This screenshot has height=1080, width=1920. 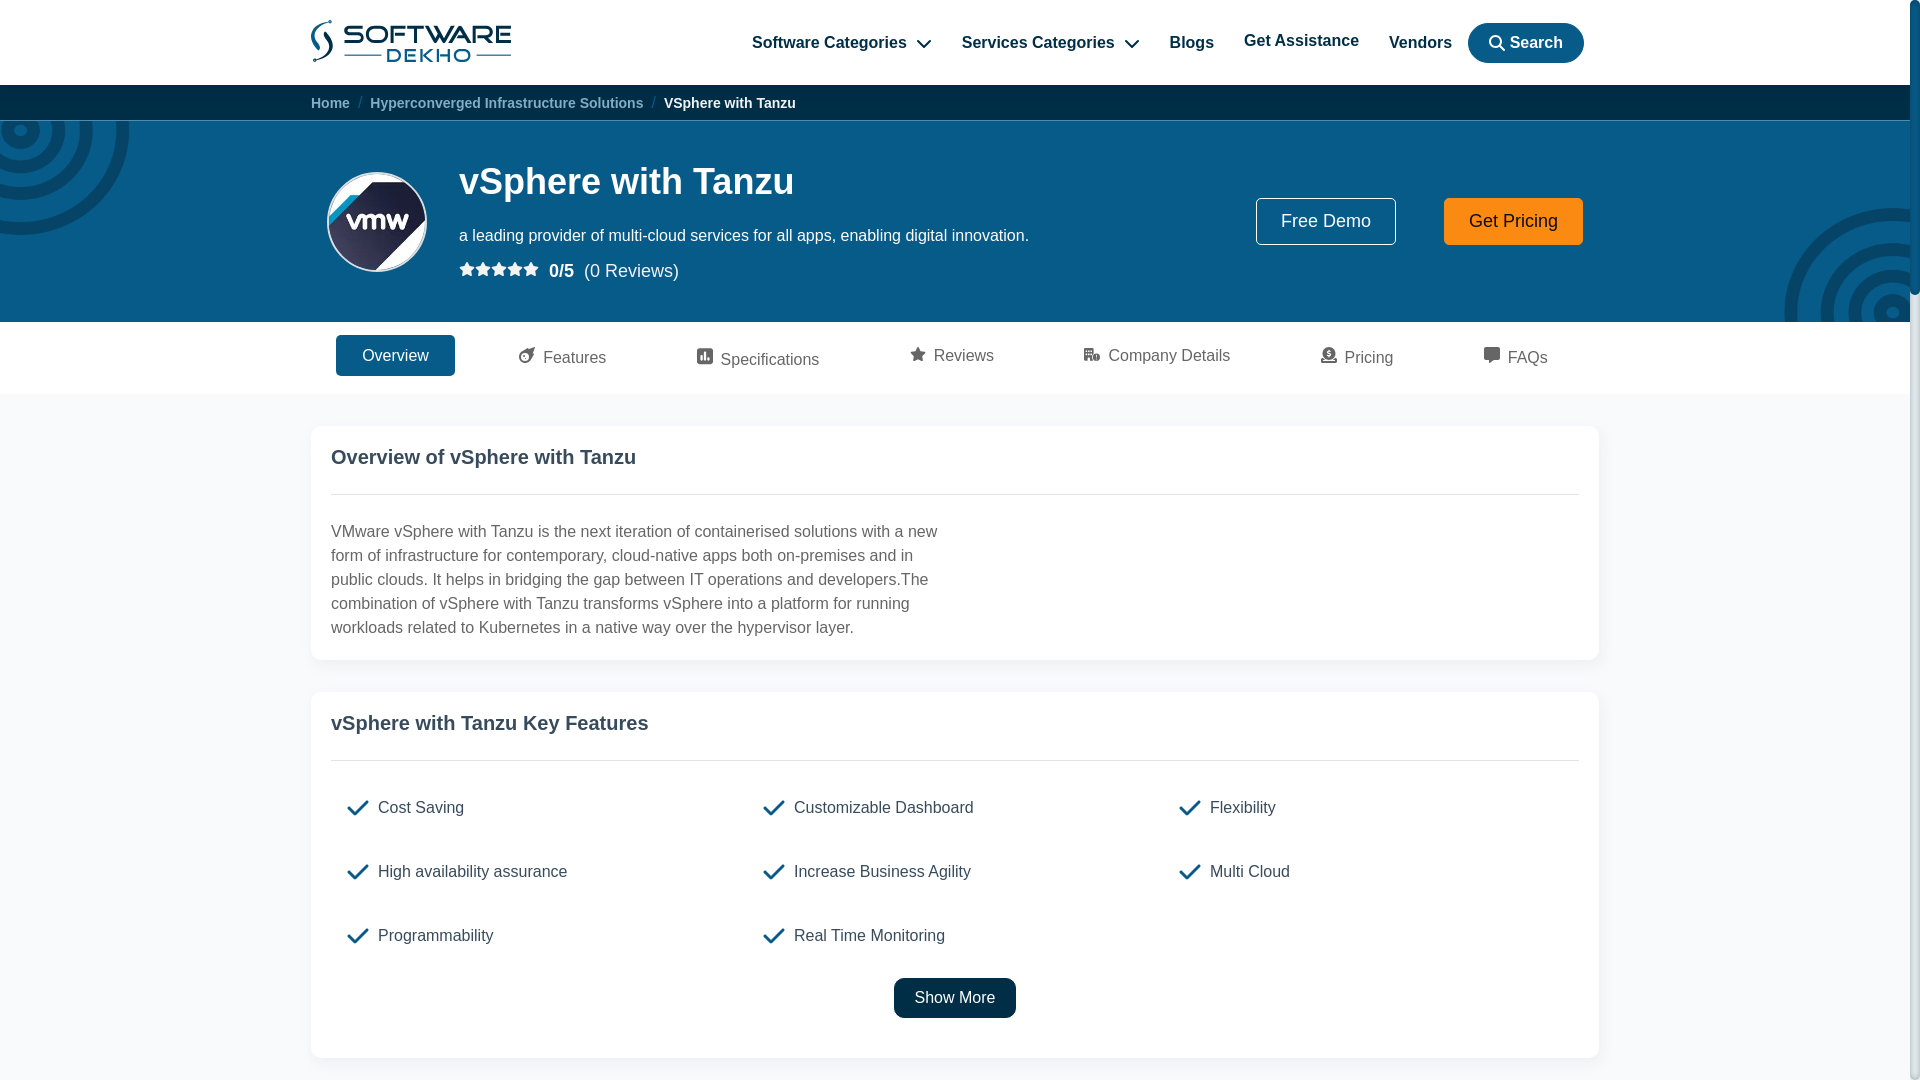 I want to click on home, so click(x=410, y=40).